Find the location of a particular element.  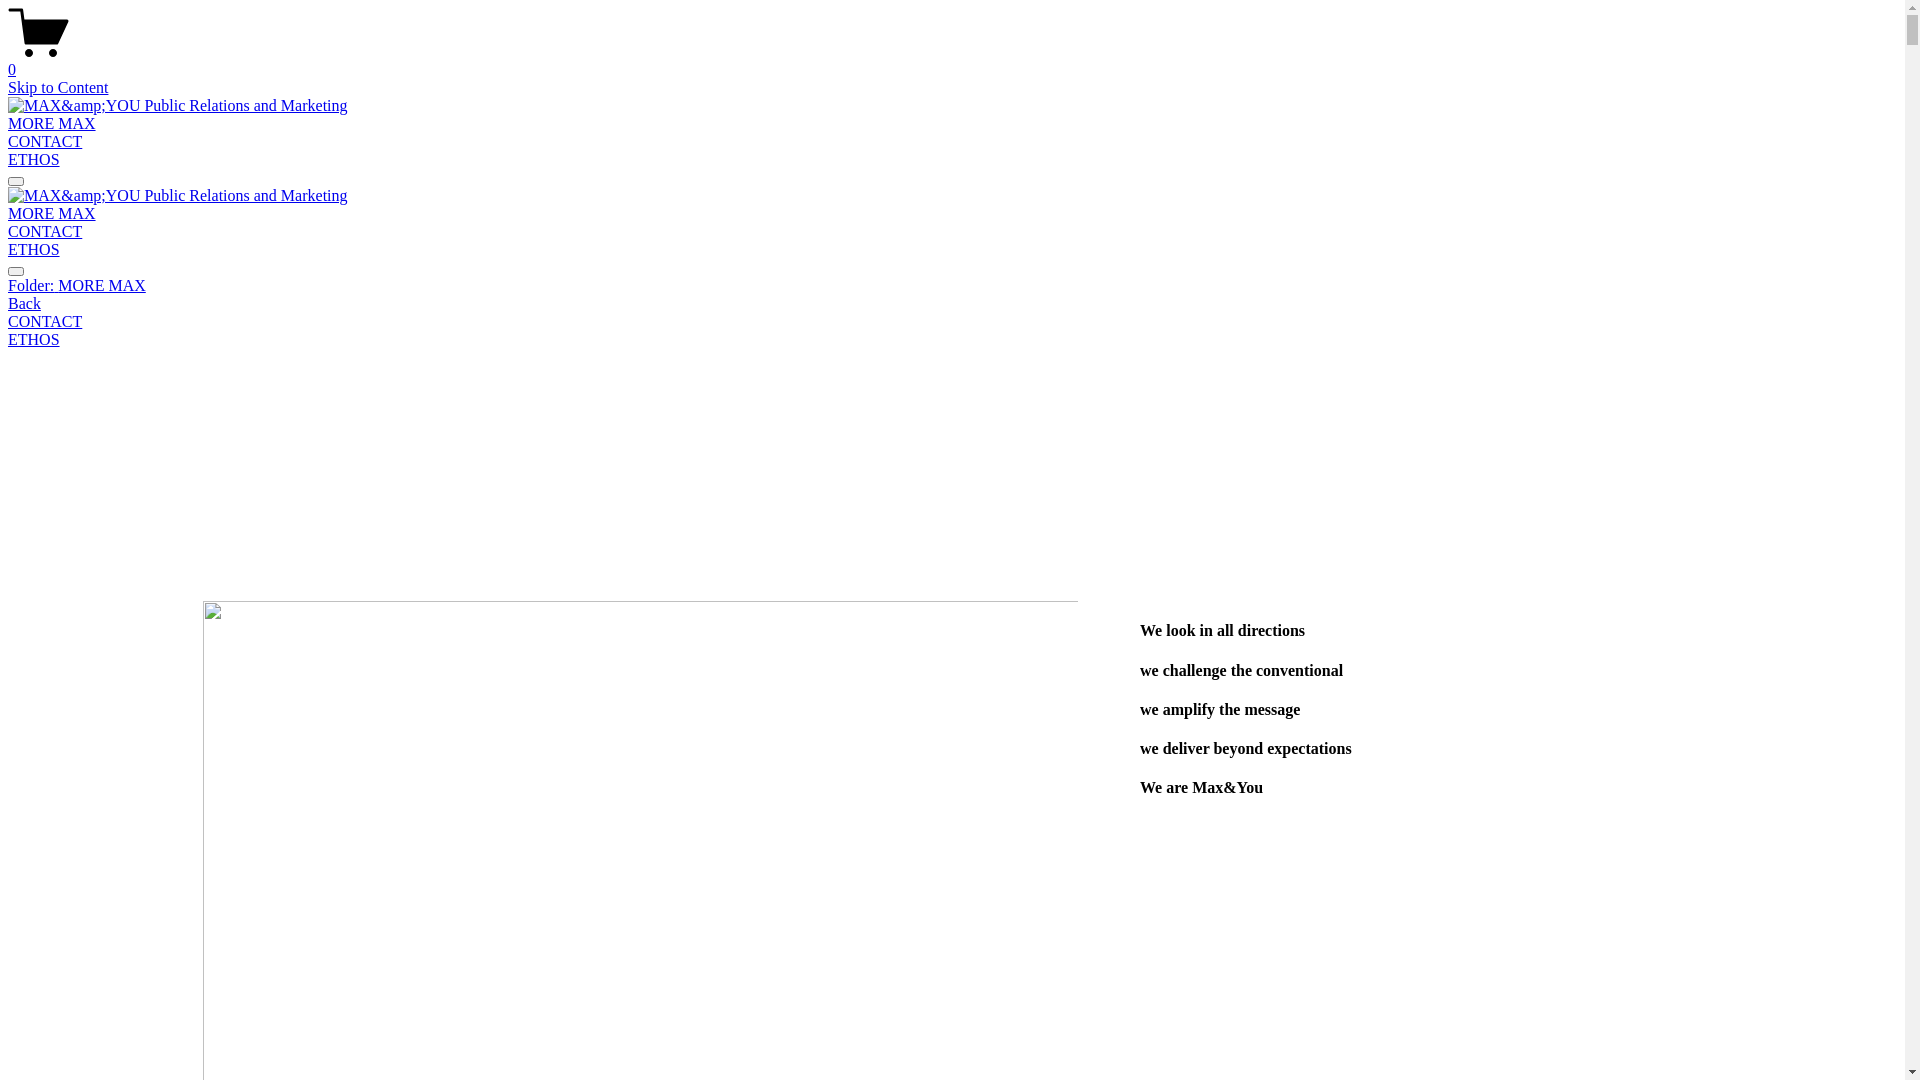

ETHOS is located at coordinates (34, 250).